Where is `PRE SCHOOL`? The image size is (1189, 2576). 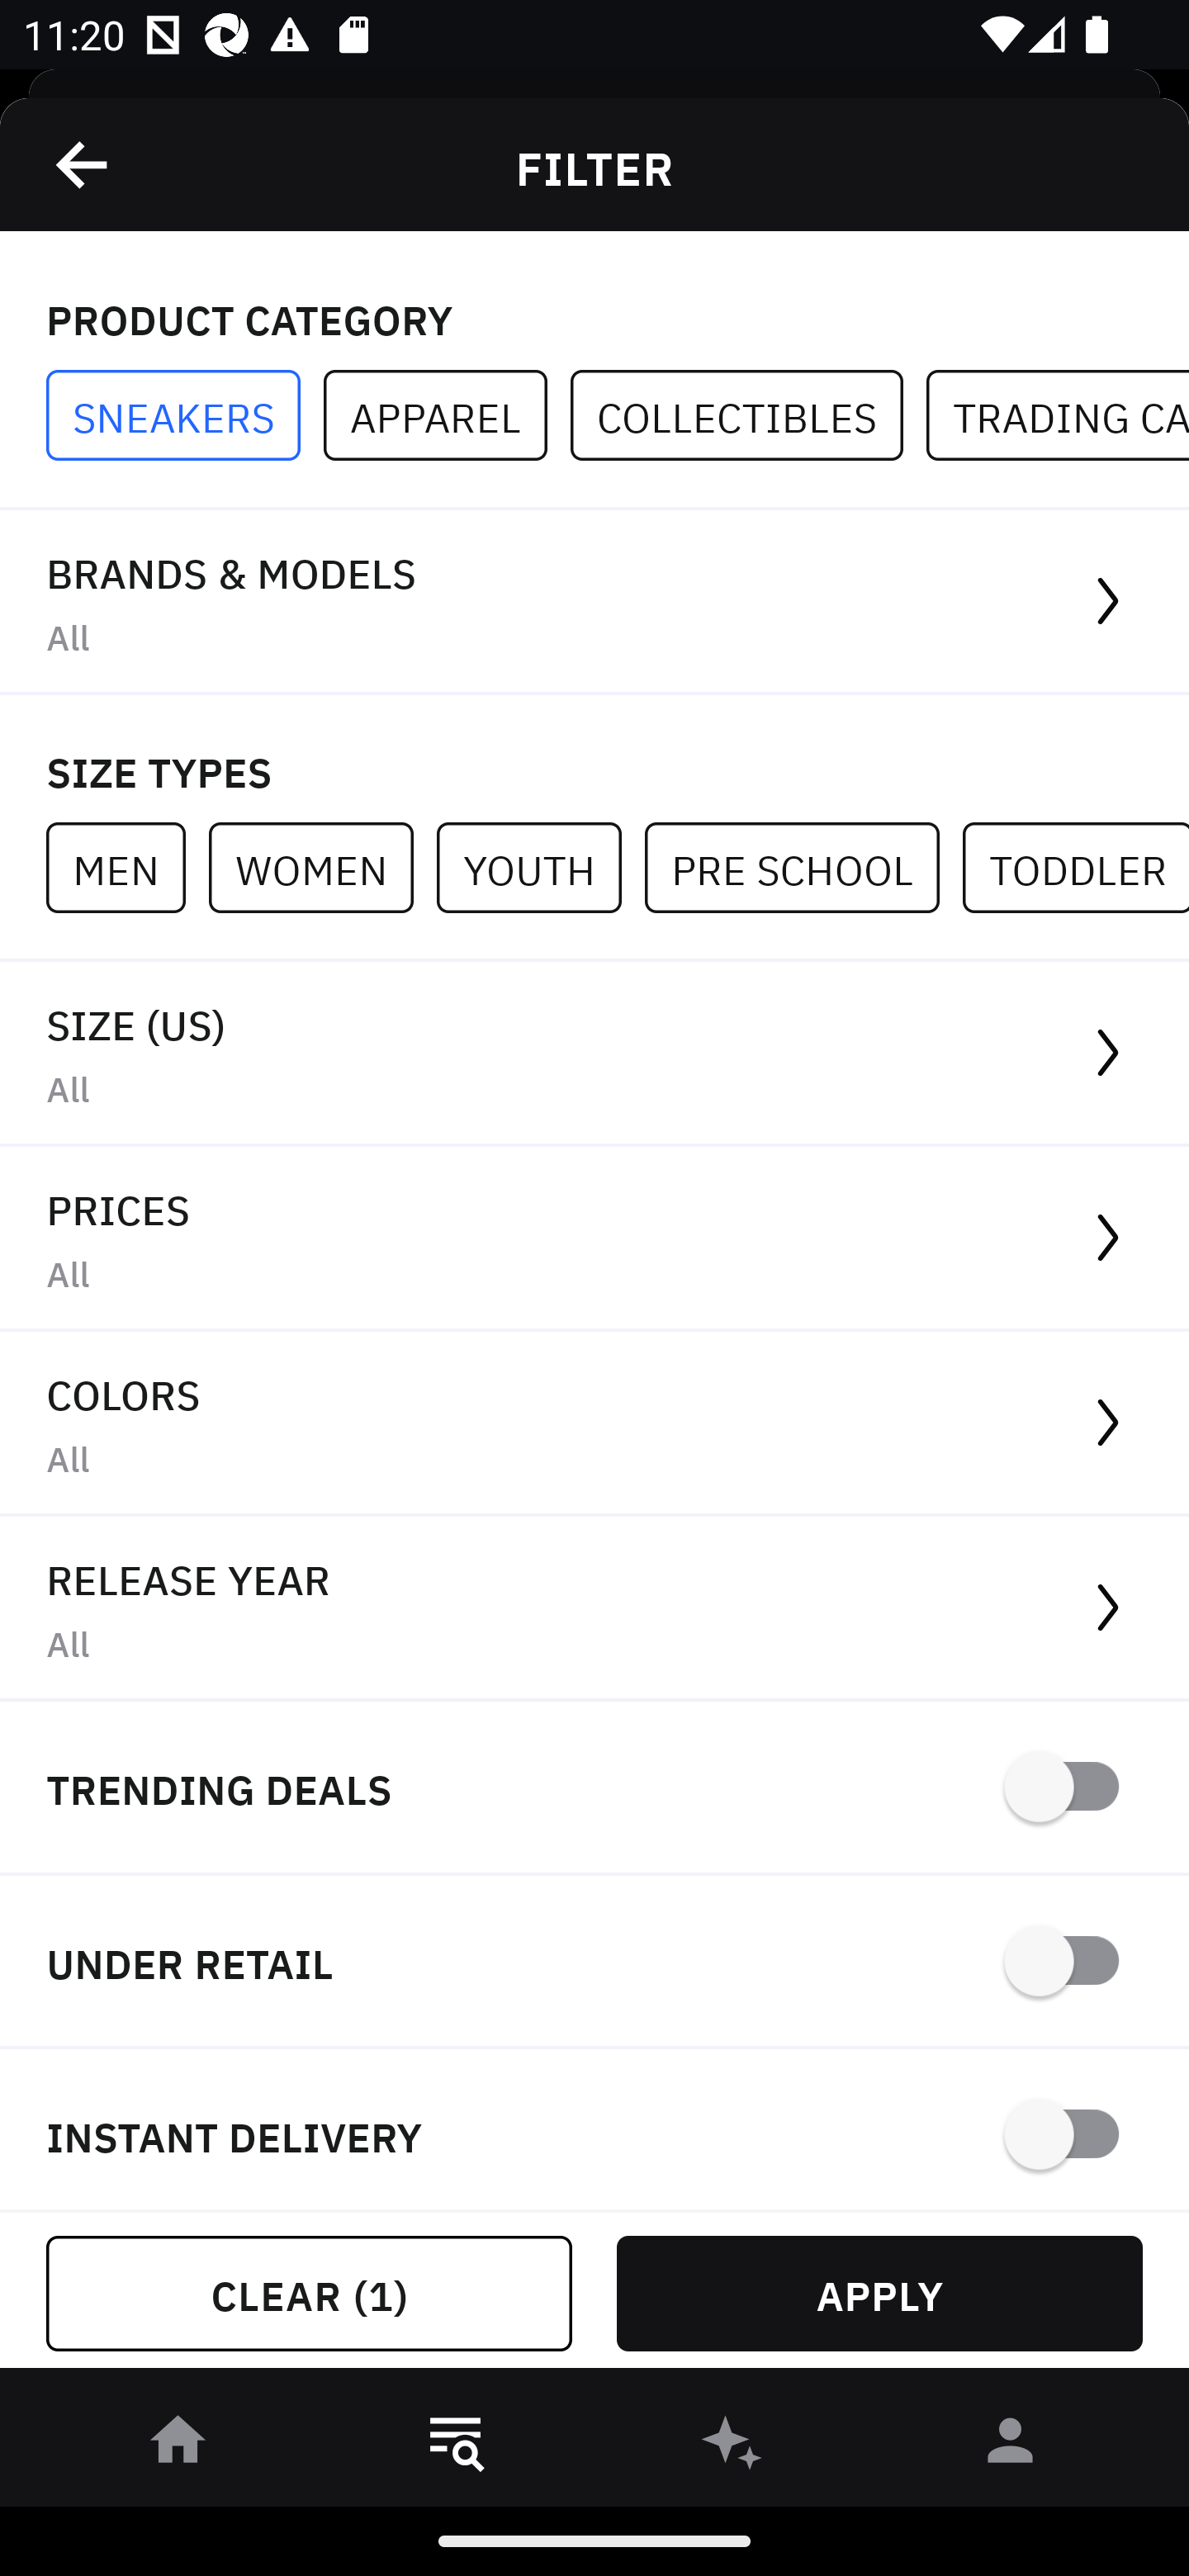 PRE SCHOOL is located at coordinates (803, 867).